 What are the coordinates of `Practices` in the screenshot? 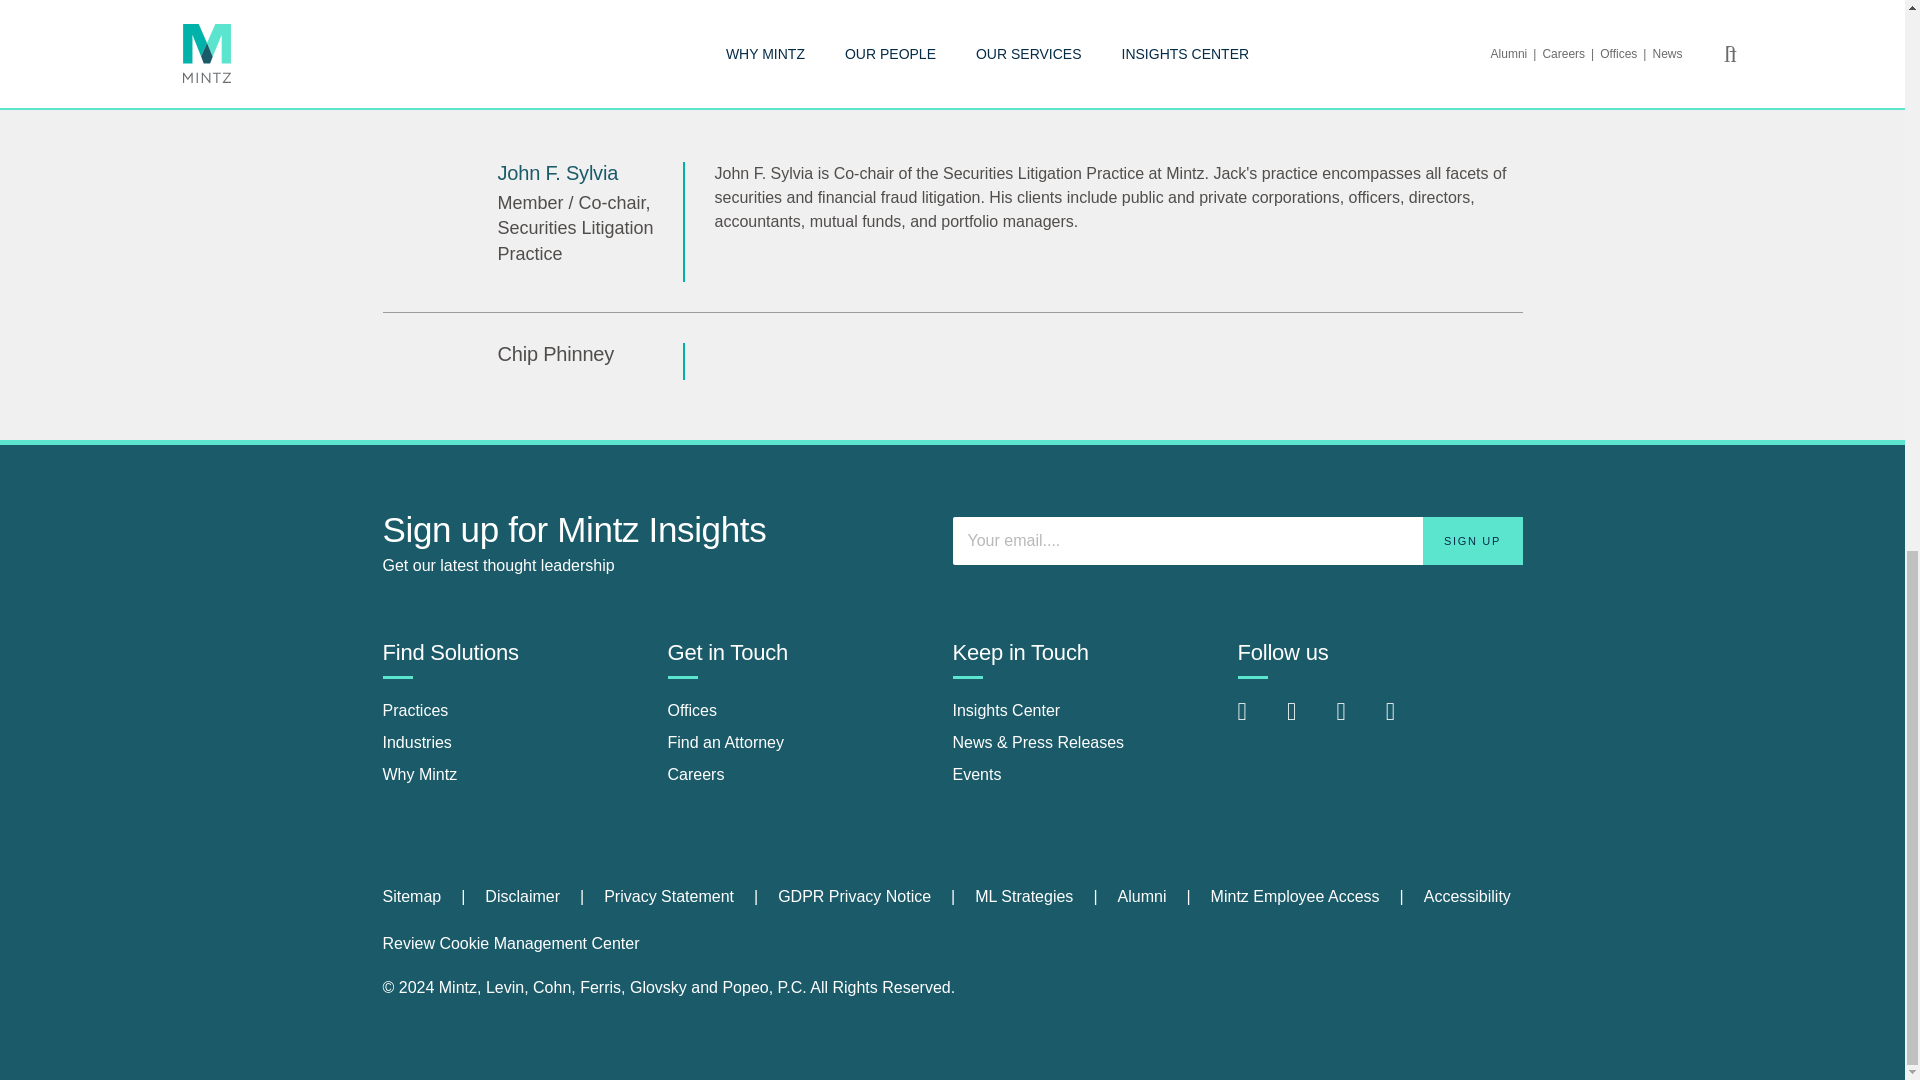 It's located at (414, 710).